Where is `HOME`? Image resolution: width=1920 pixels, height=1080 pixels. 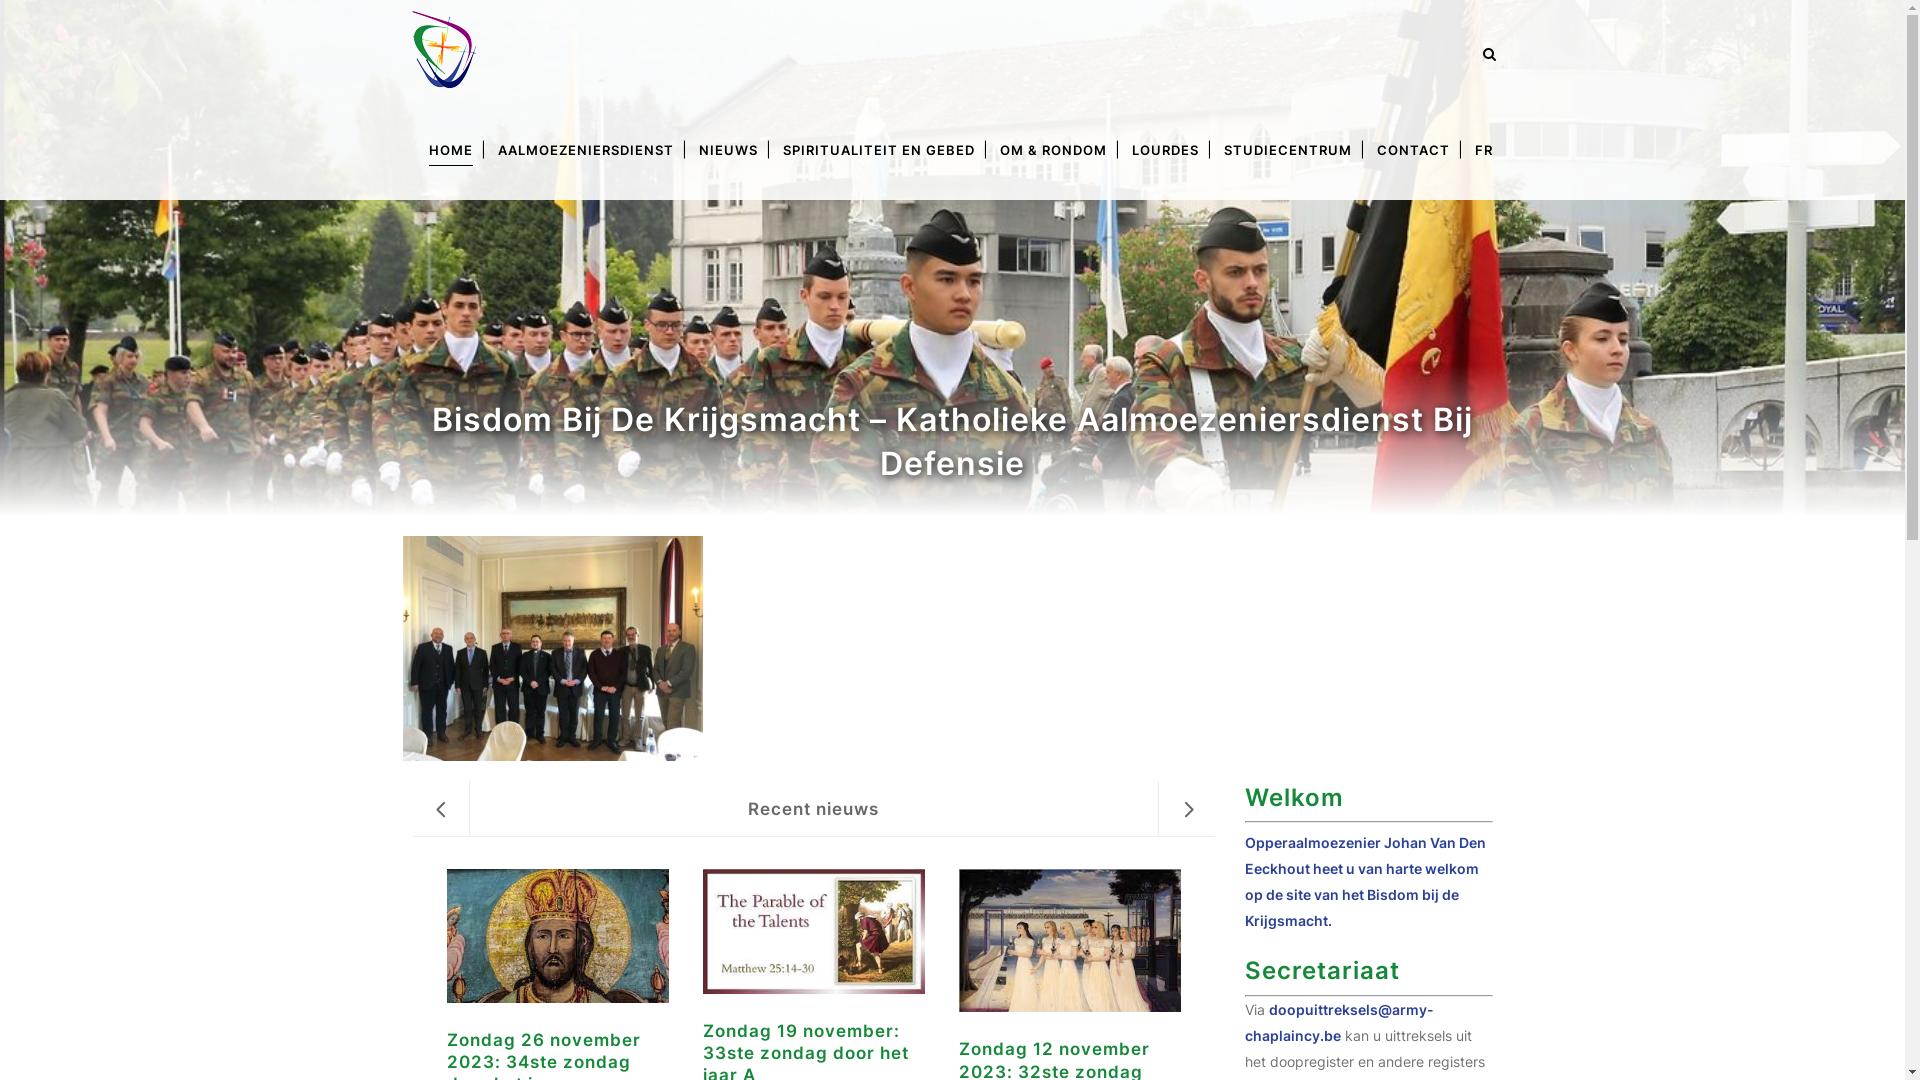 HOME is located at coordinates (450, 150).